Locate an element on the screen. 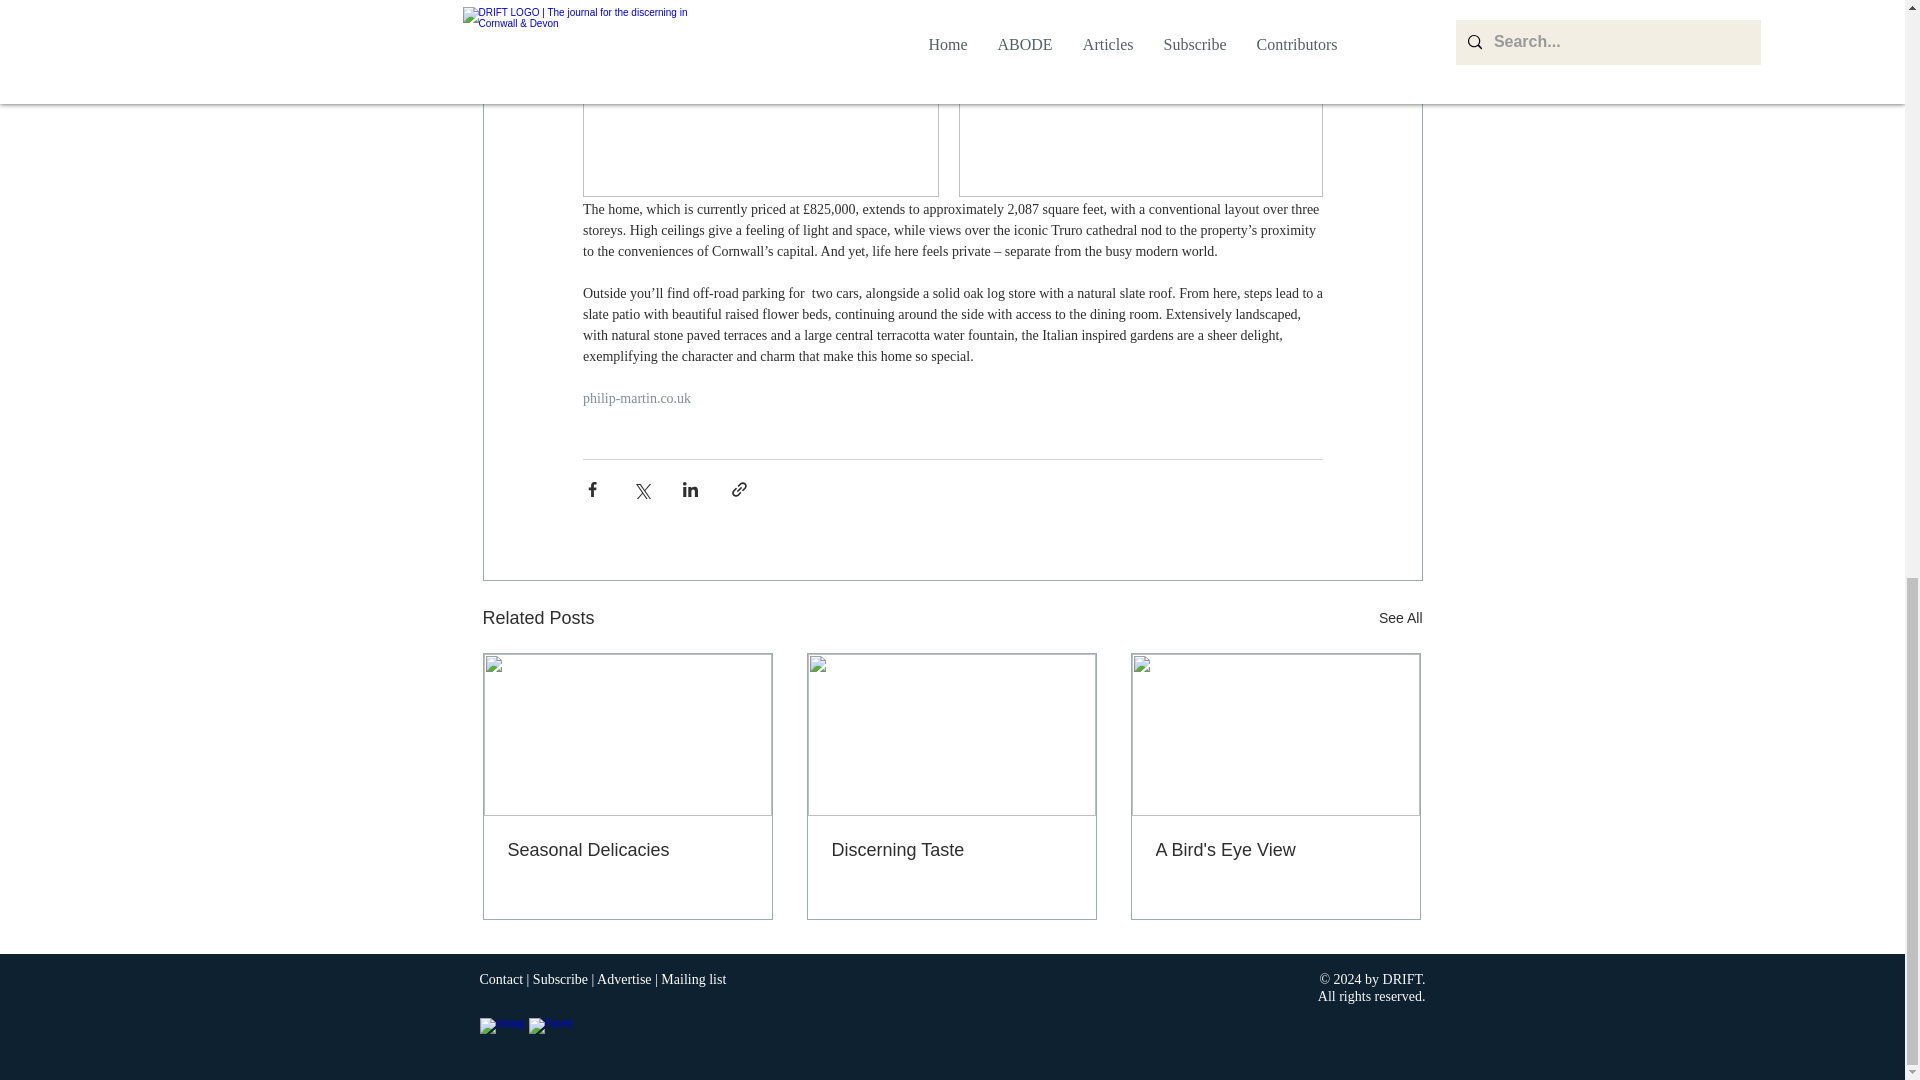 This screenshot has height=1080, width=1920. See All is located at coordinates (1400, 618).